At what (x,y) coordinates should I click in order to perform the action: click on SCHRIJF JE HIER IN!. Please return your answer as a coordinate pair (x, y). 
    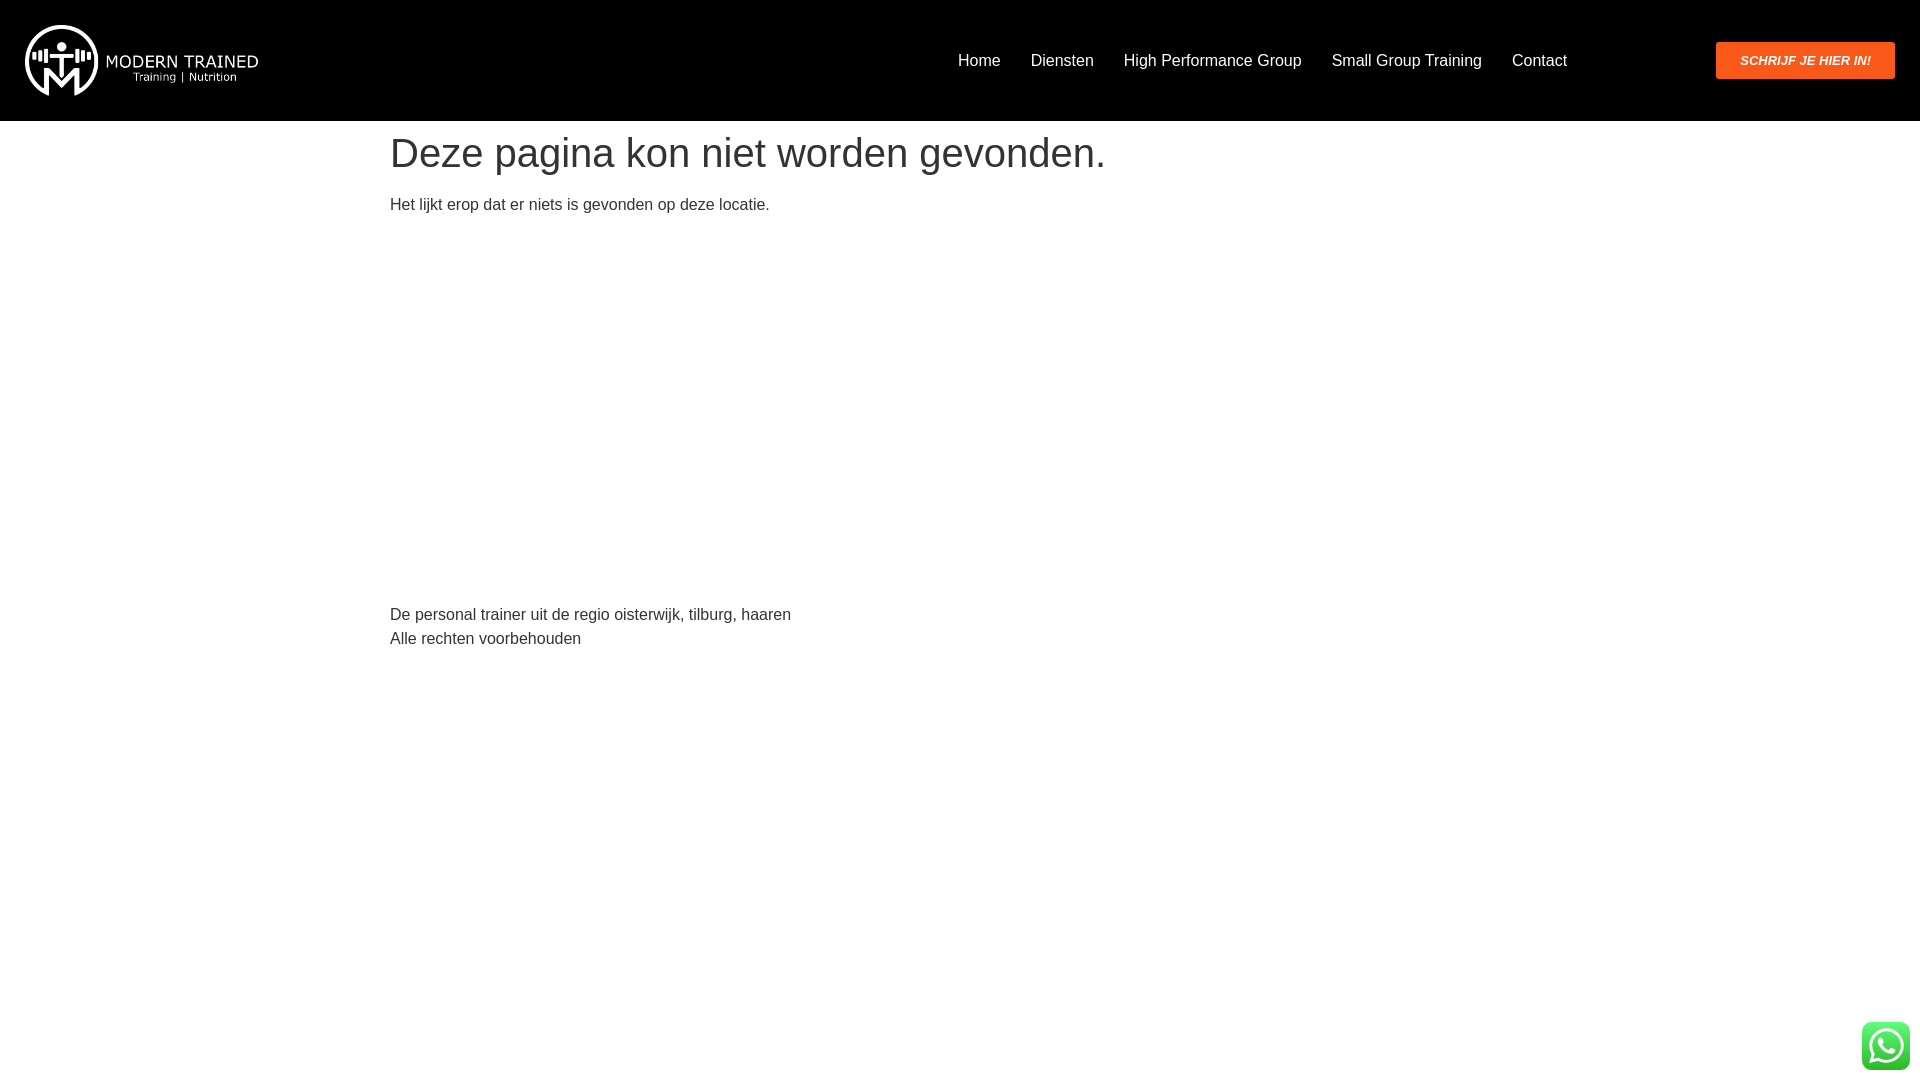
    Looking at the image, I should click on (1806, 60).